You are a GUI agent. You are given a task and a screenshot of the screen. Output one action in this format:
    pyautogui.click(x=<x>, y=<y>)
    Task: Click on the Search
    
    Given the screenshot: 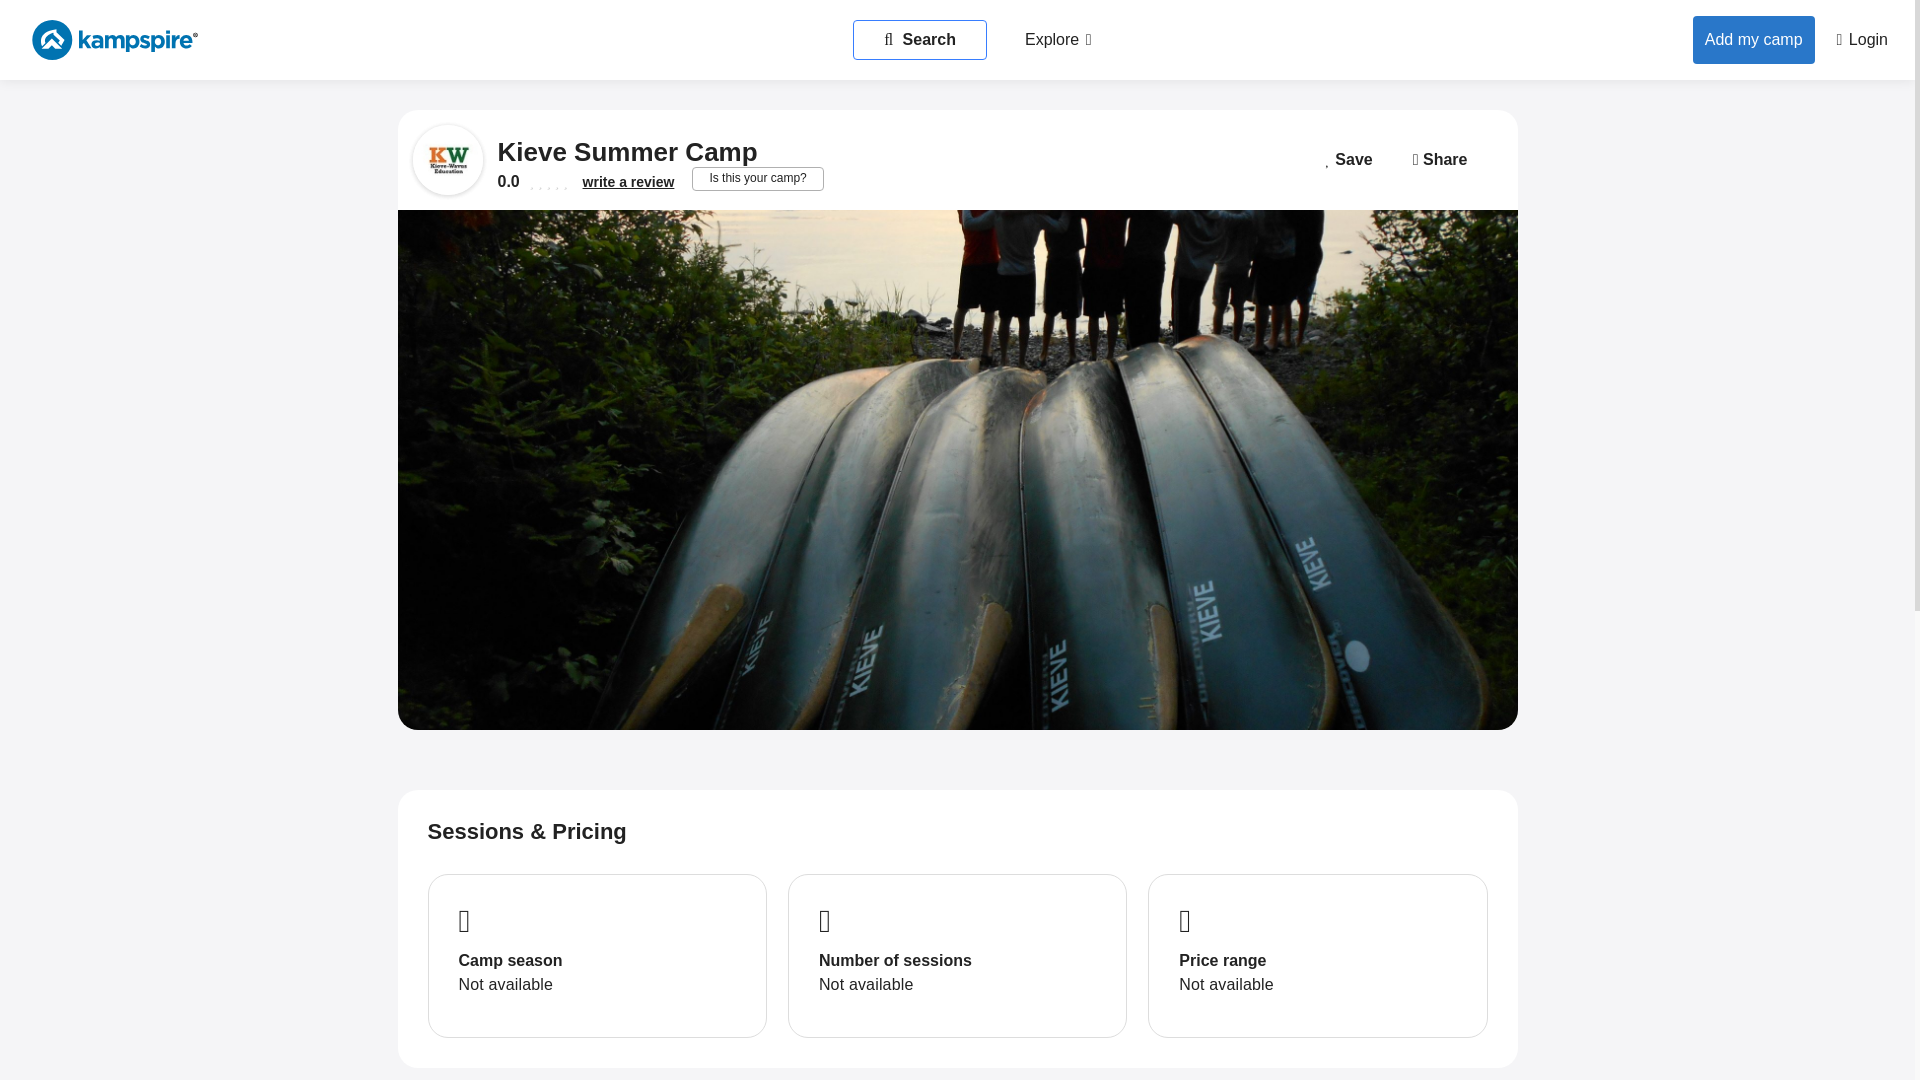 What is the action you would take?
    pyautogui.click(x=919, y=40)
    